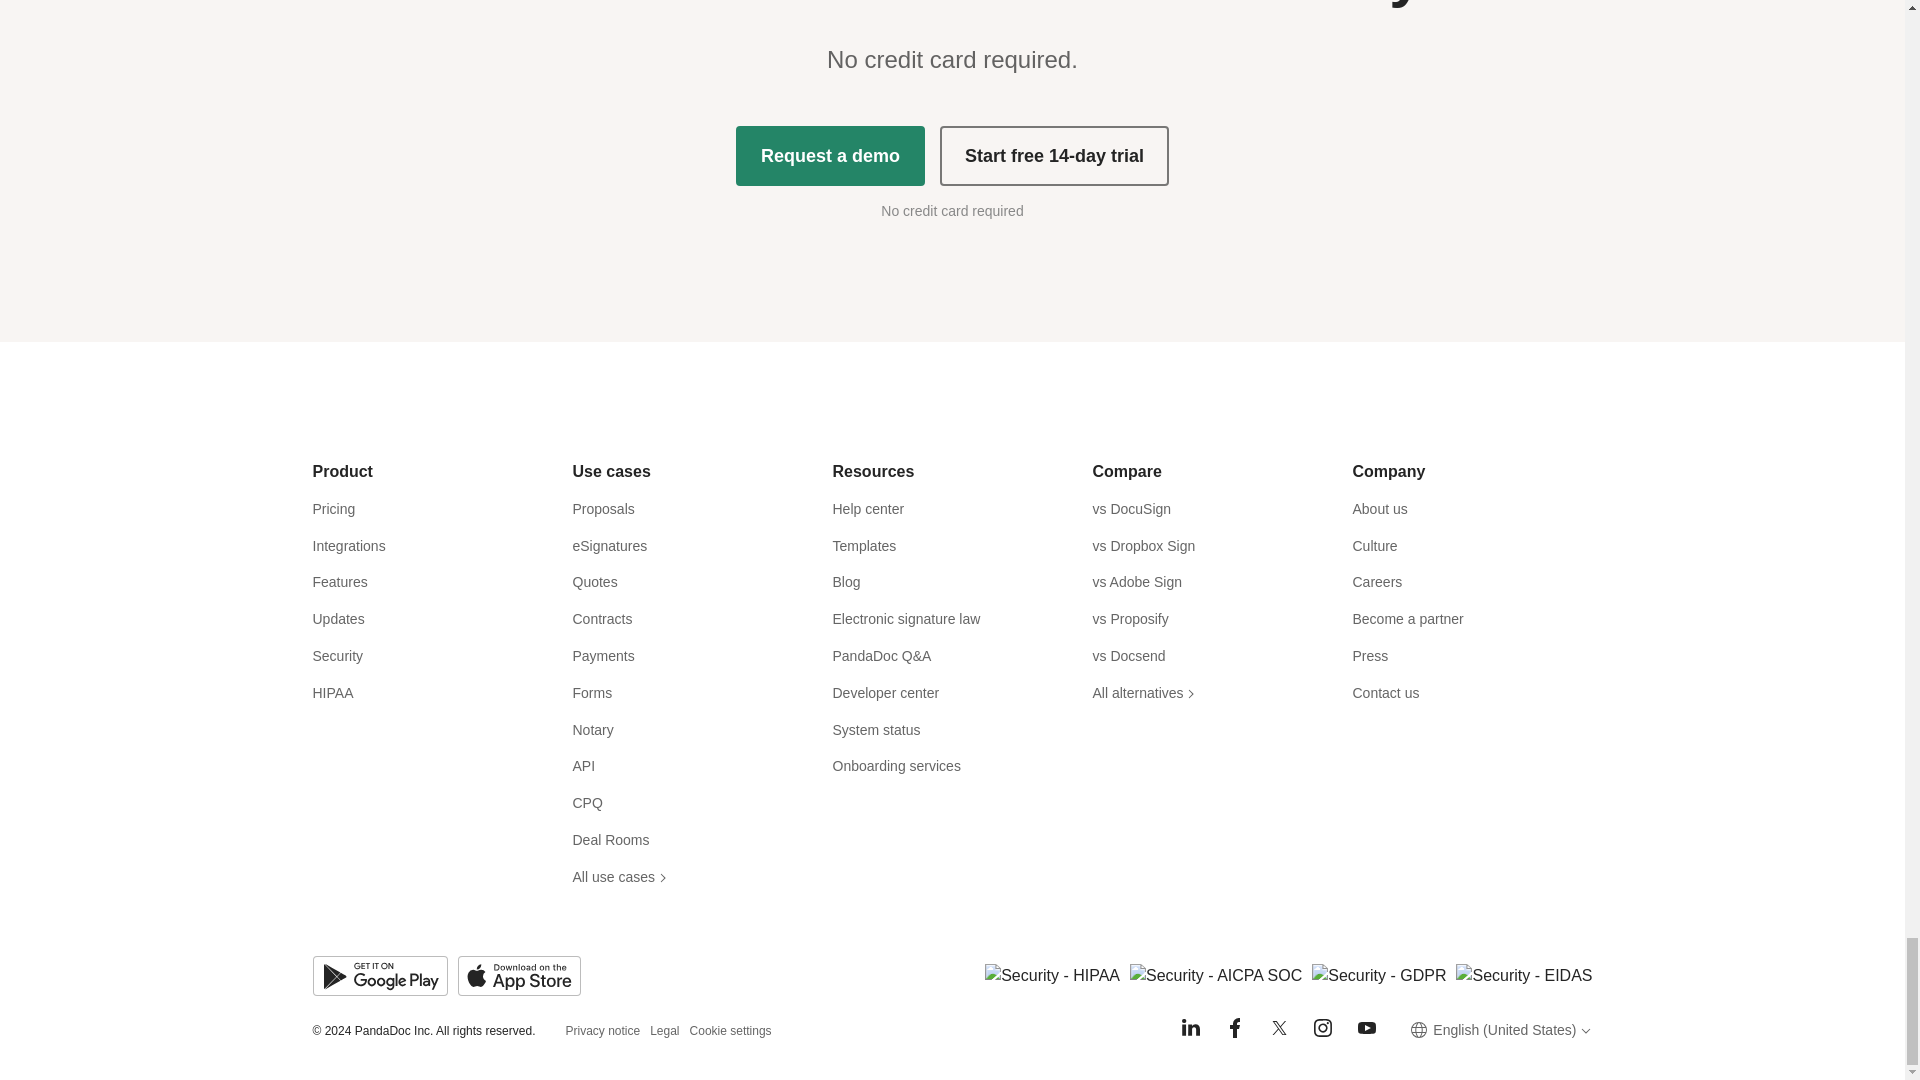  I want to click on Facebook, so click(1234, 1028).